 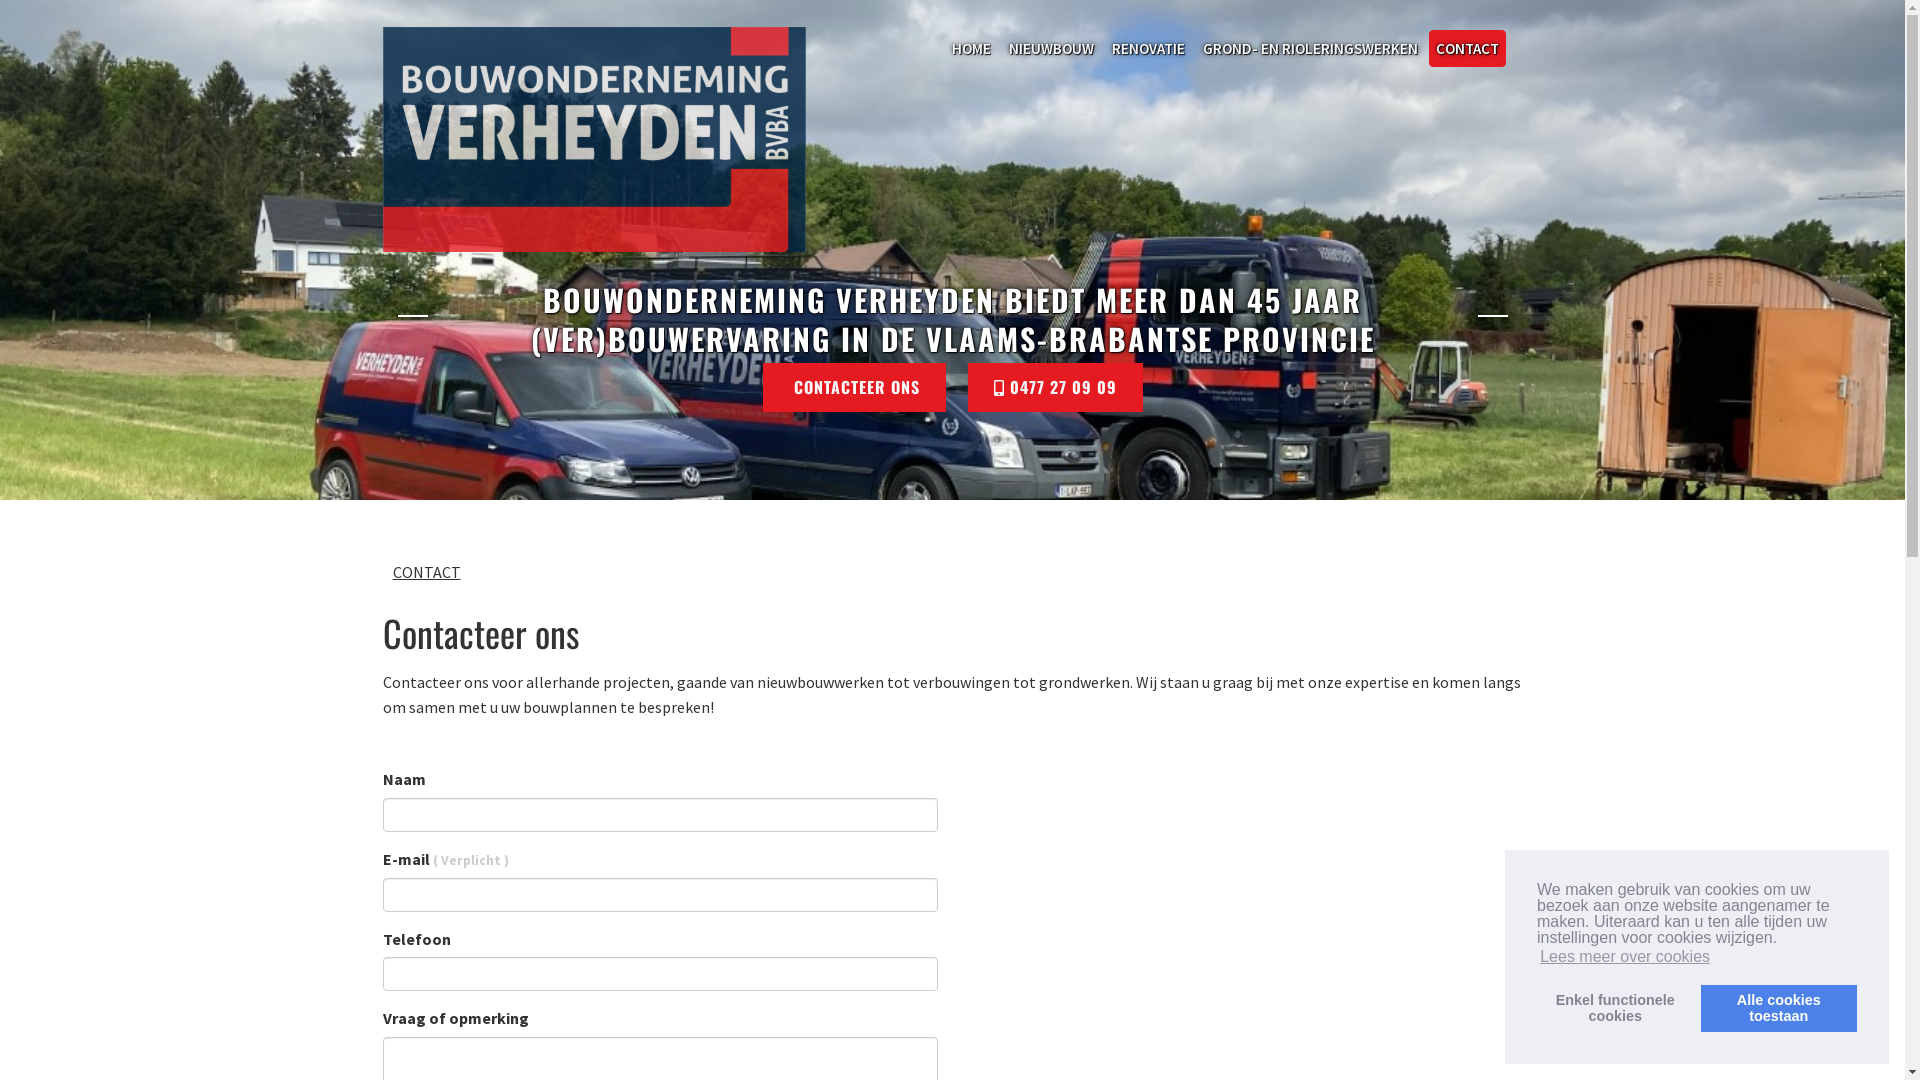 I want to click on Alle cookies
toestaan, so click(x=1779, y=1008).